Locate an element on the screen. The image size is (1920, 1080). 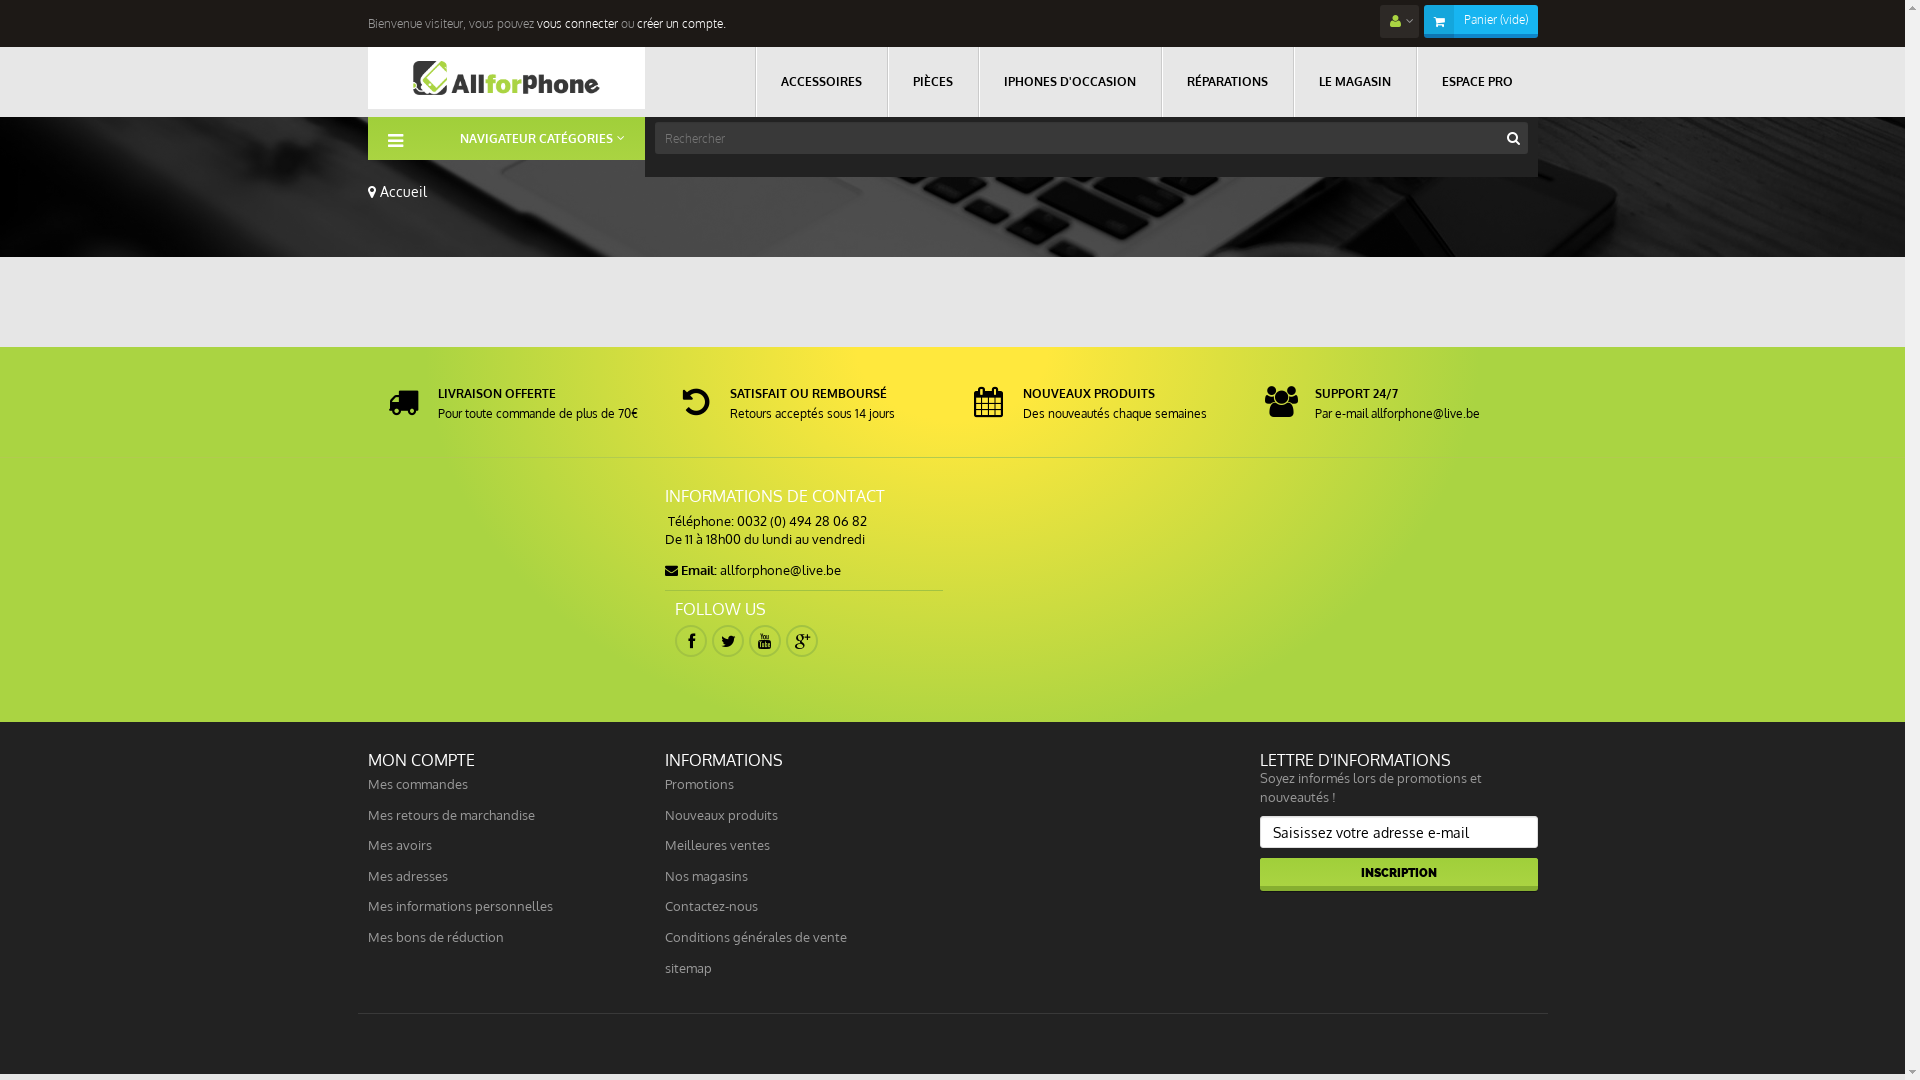
LE MAGASIN is located at coordinates (1354, 82).